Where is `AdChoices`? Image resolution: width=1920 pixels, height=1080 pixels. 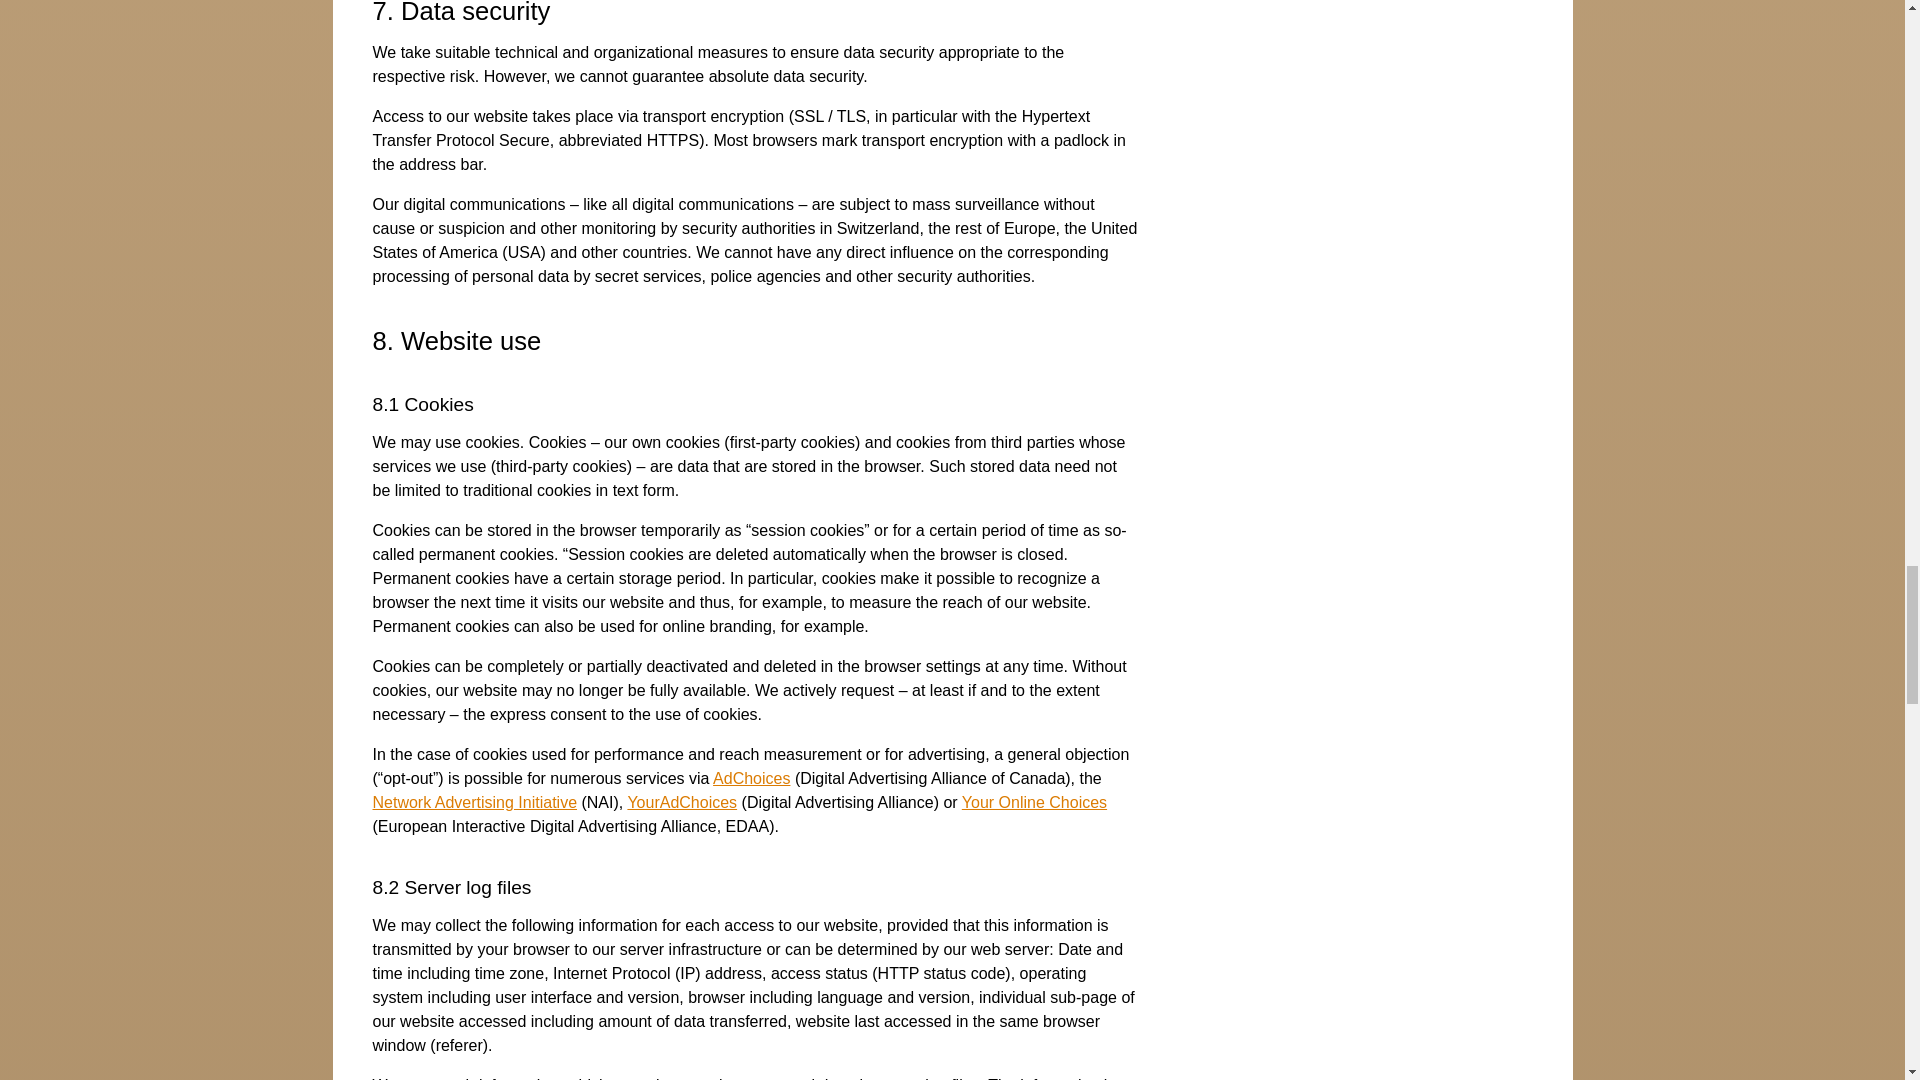
AdChoices is located at coordinates (750, 778).